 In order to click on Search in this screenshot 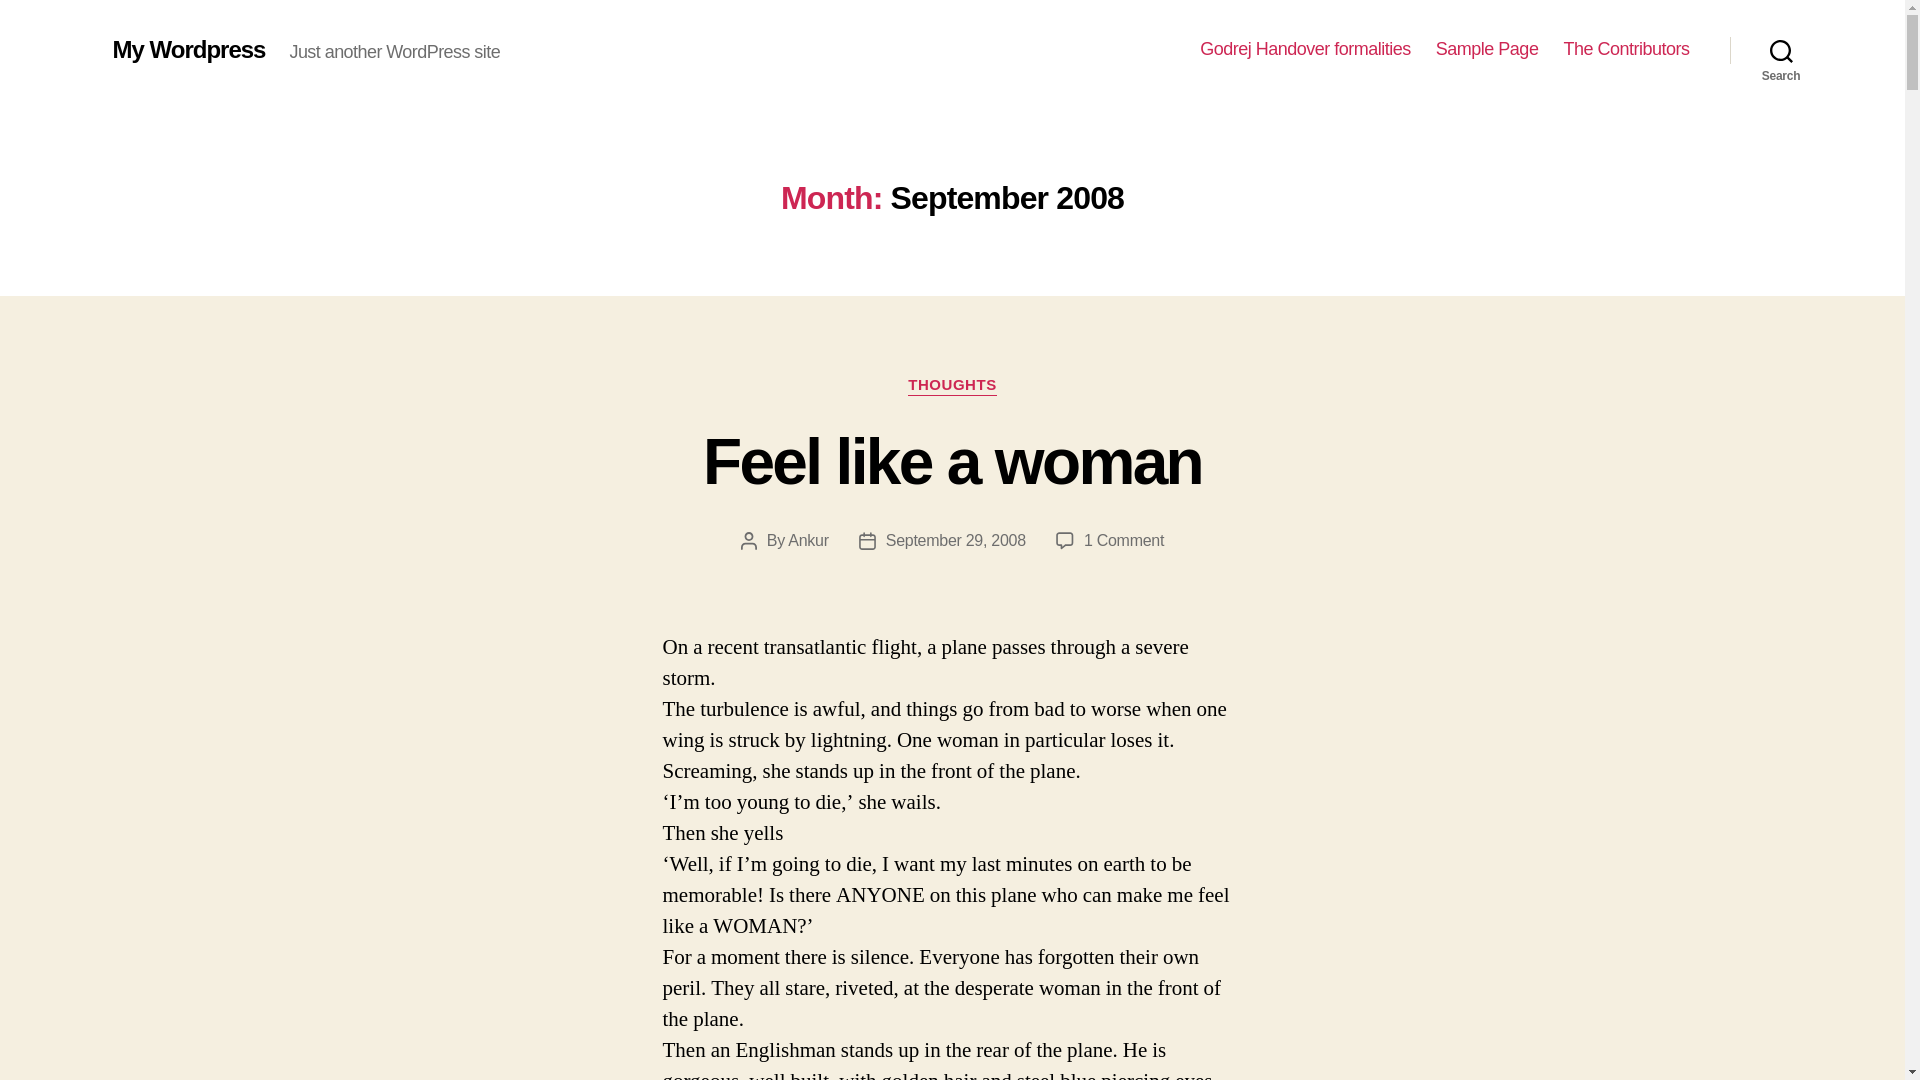, I will do `click(1781, 50)`.